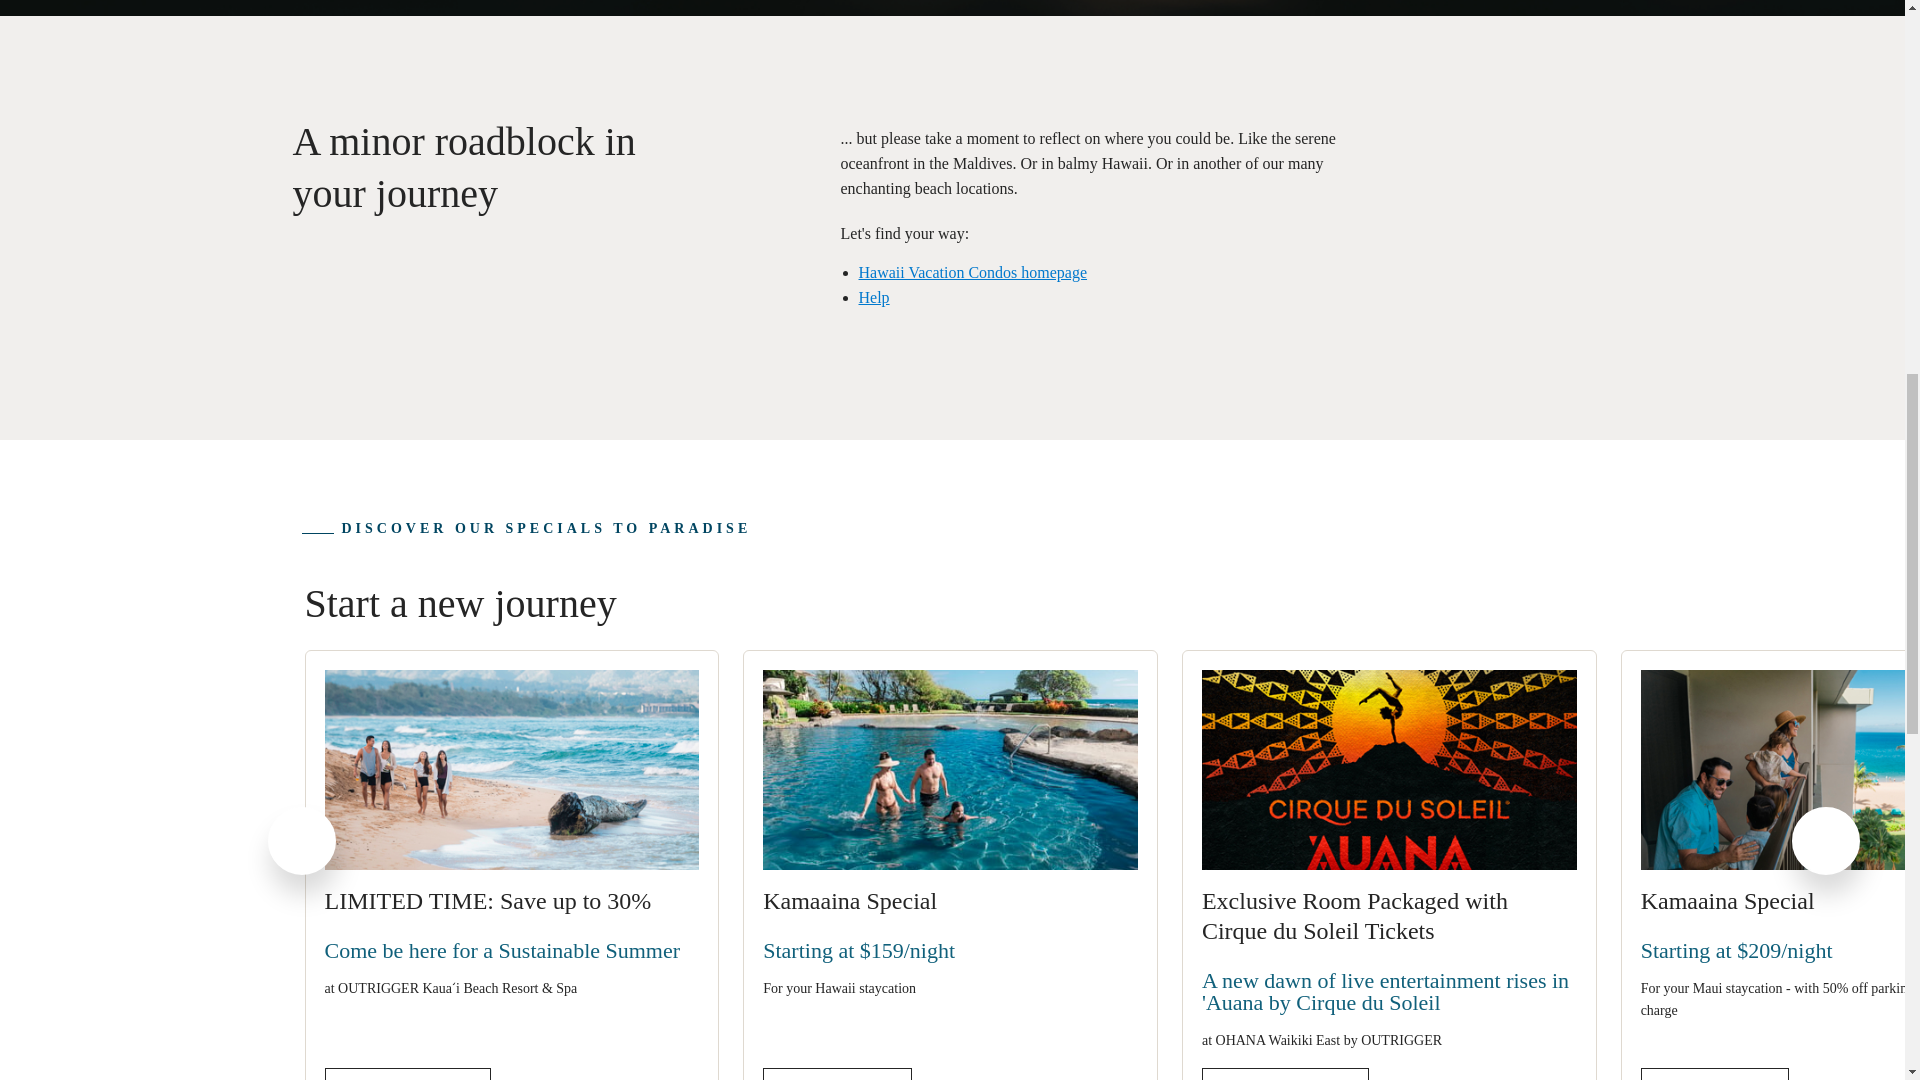  I want to click on Check availability, so click(1284, 1074).